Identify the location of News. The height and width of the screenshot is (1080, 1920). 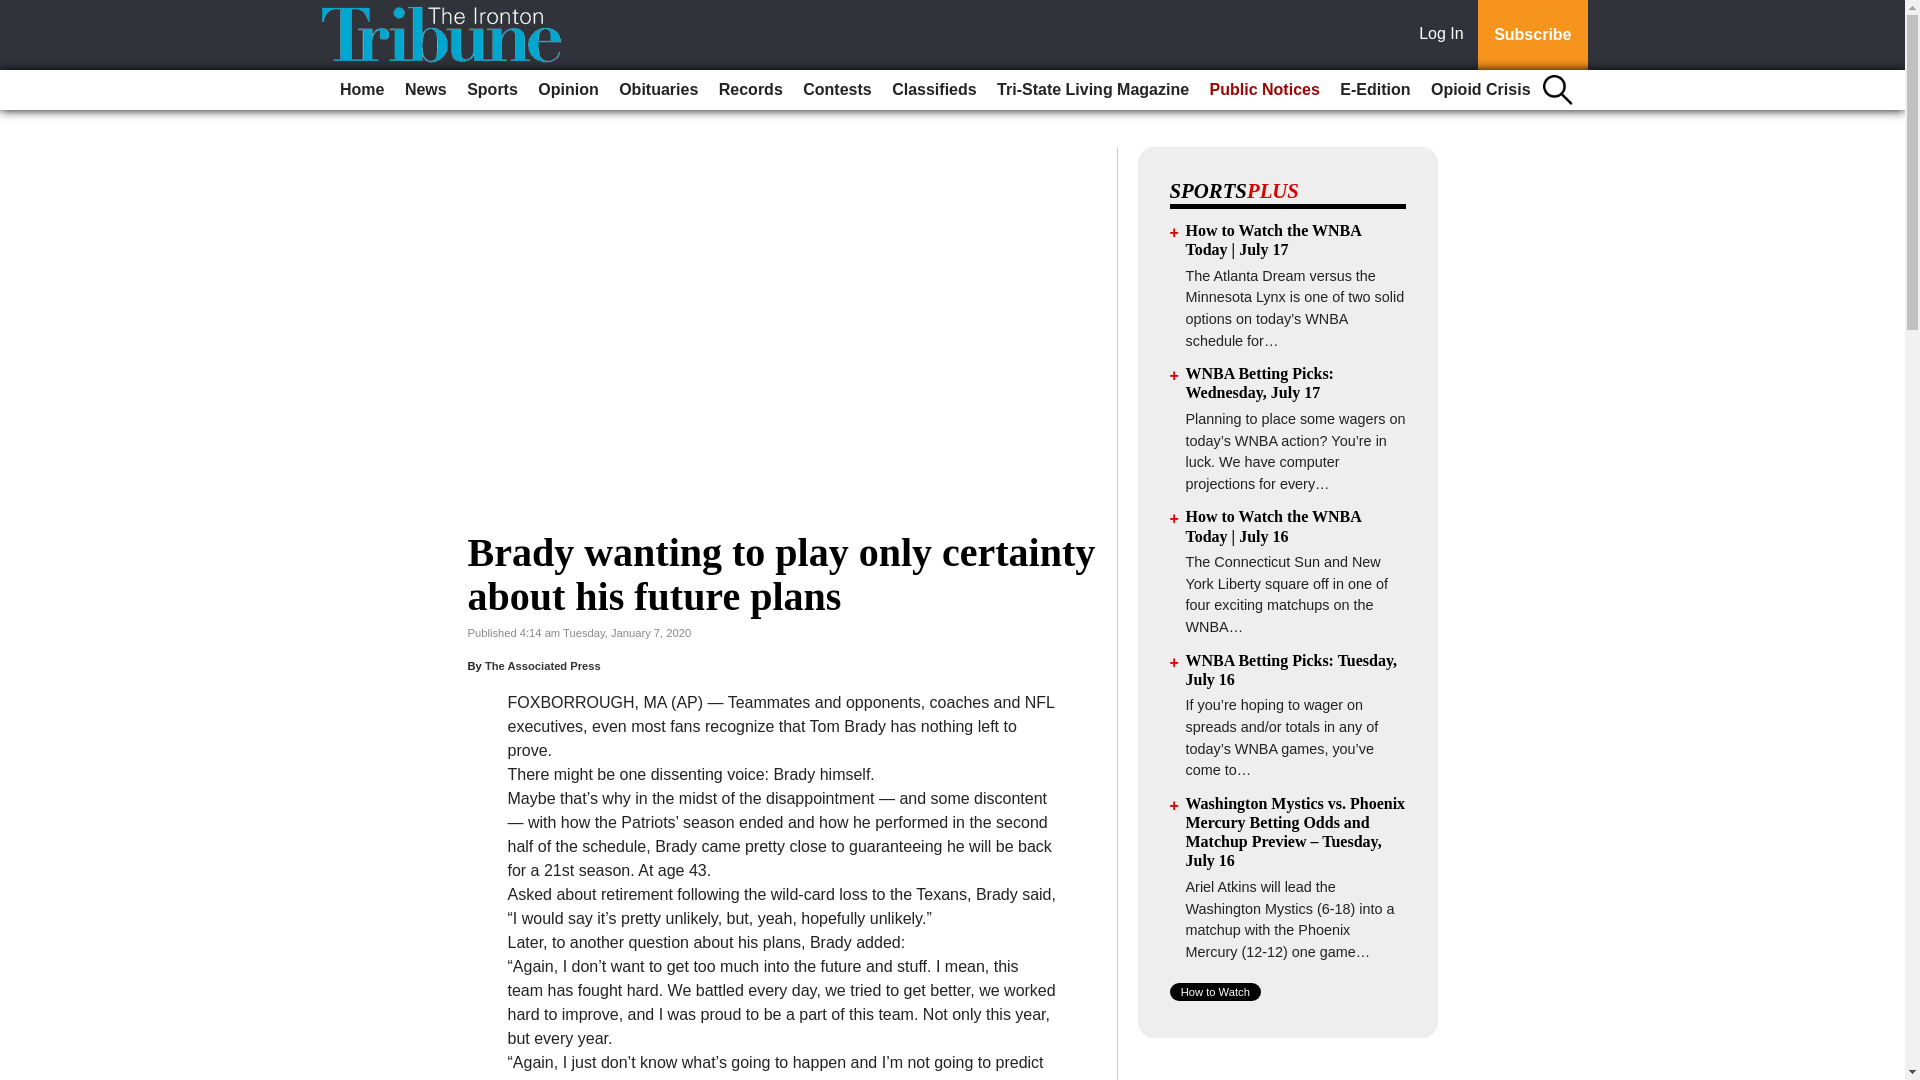
(426, 90).